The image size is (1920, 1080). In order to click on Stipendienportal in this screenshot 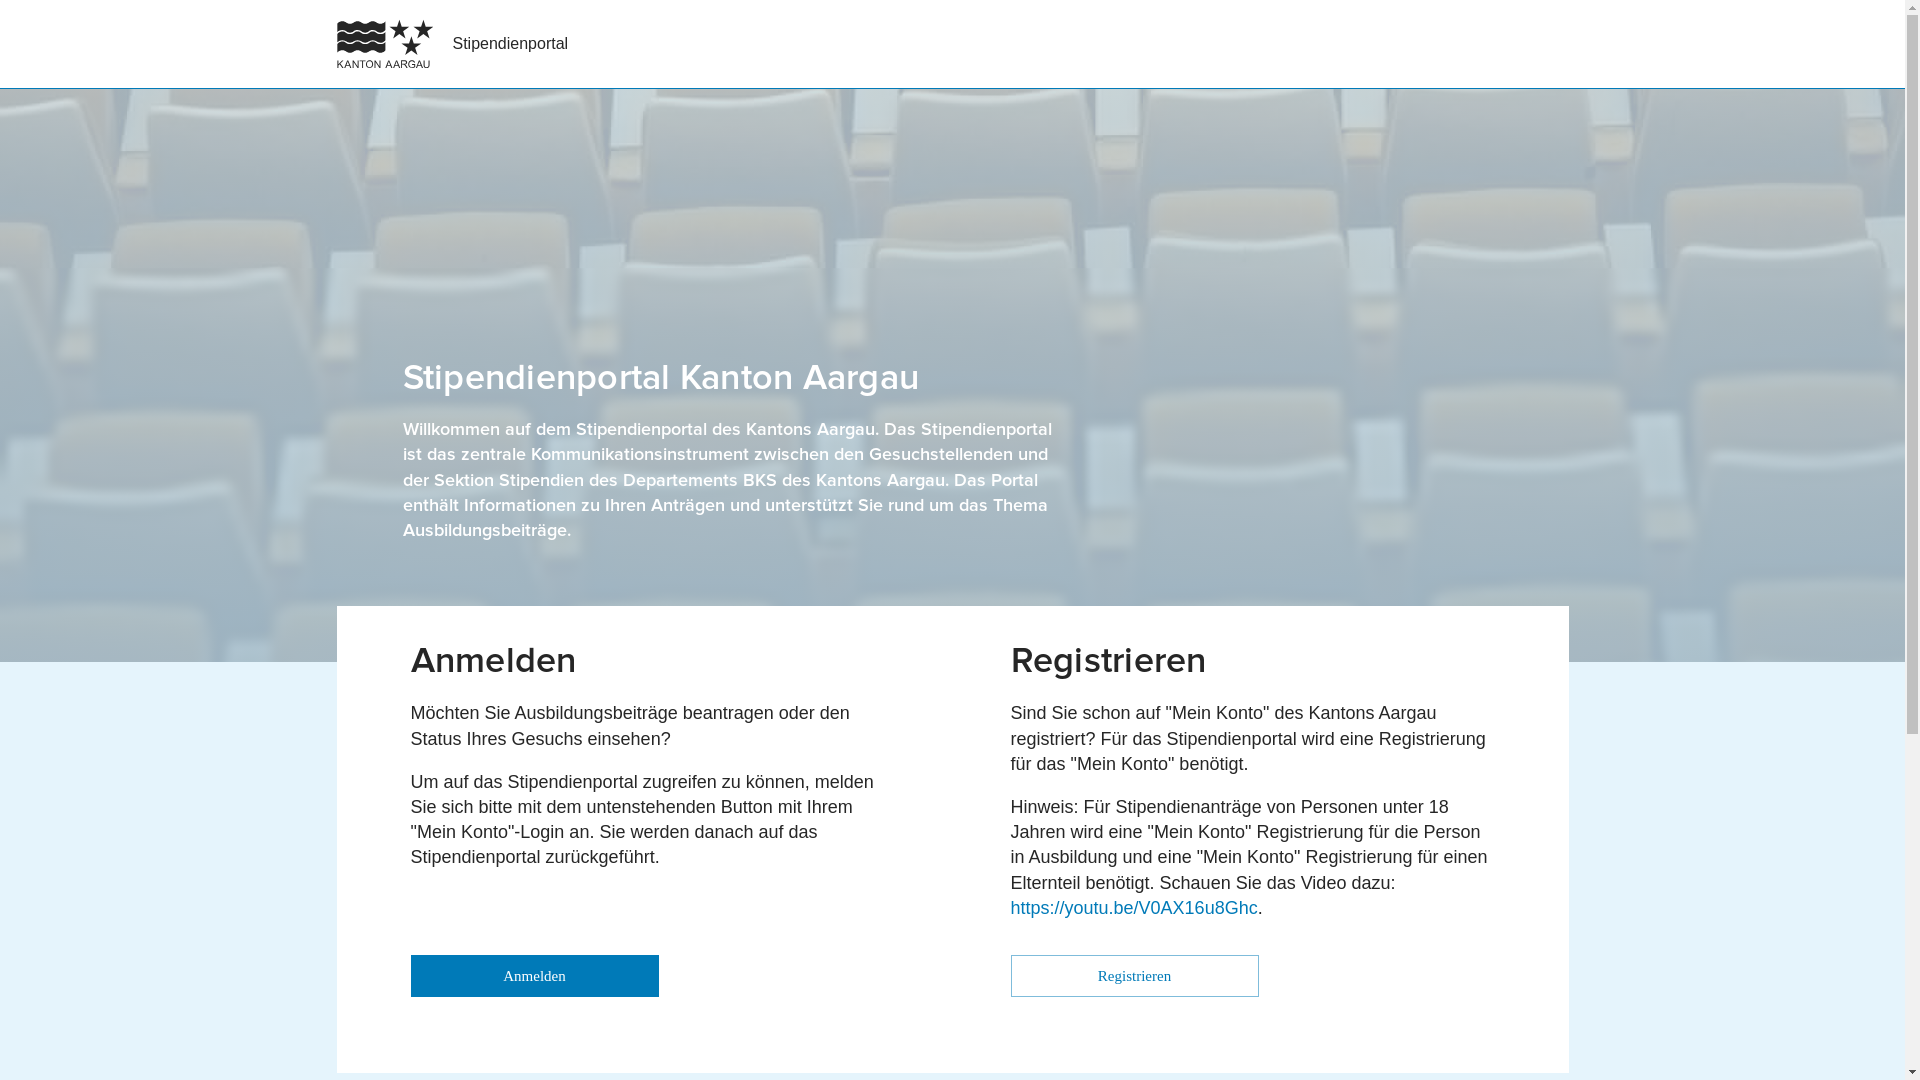, I will do `click(506, 44)`.